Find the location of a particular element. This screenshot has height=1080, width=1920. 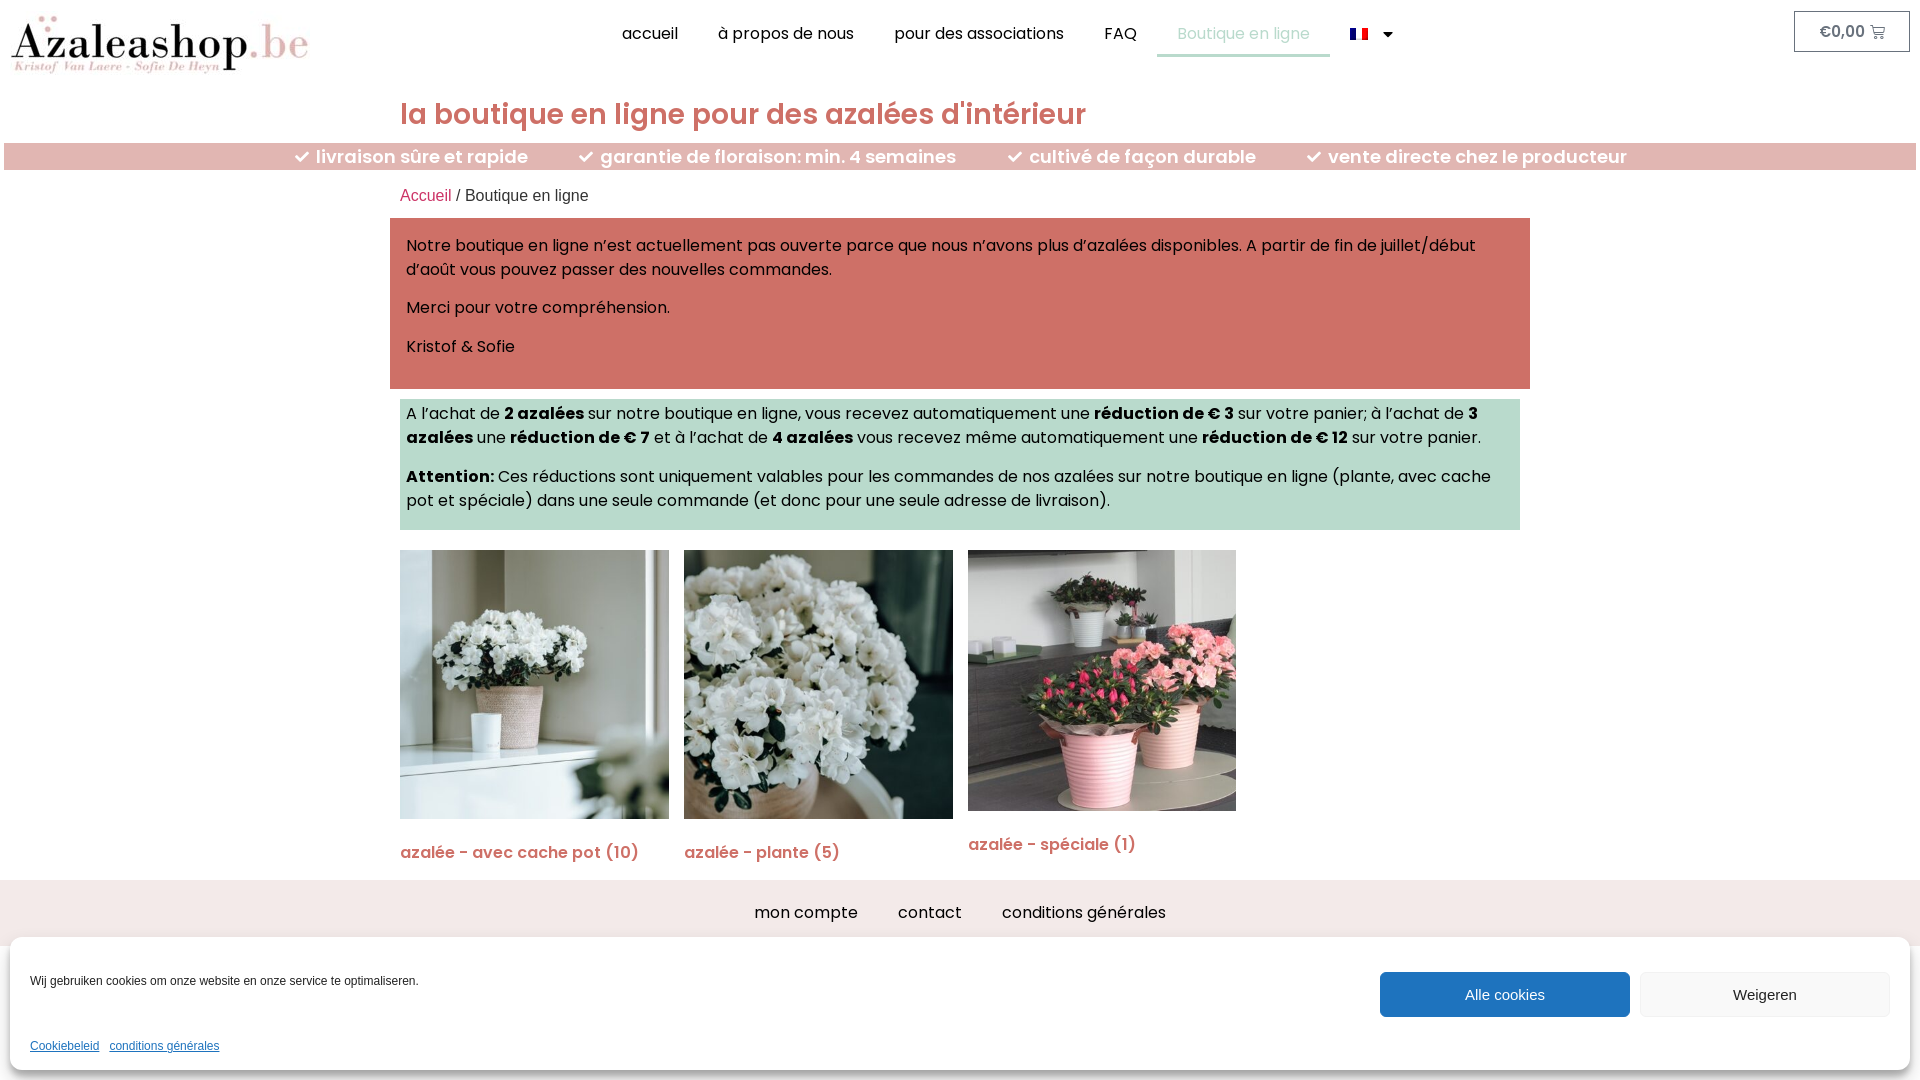

FAQ is located at coordinates (1120, 34).